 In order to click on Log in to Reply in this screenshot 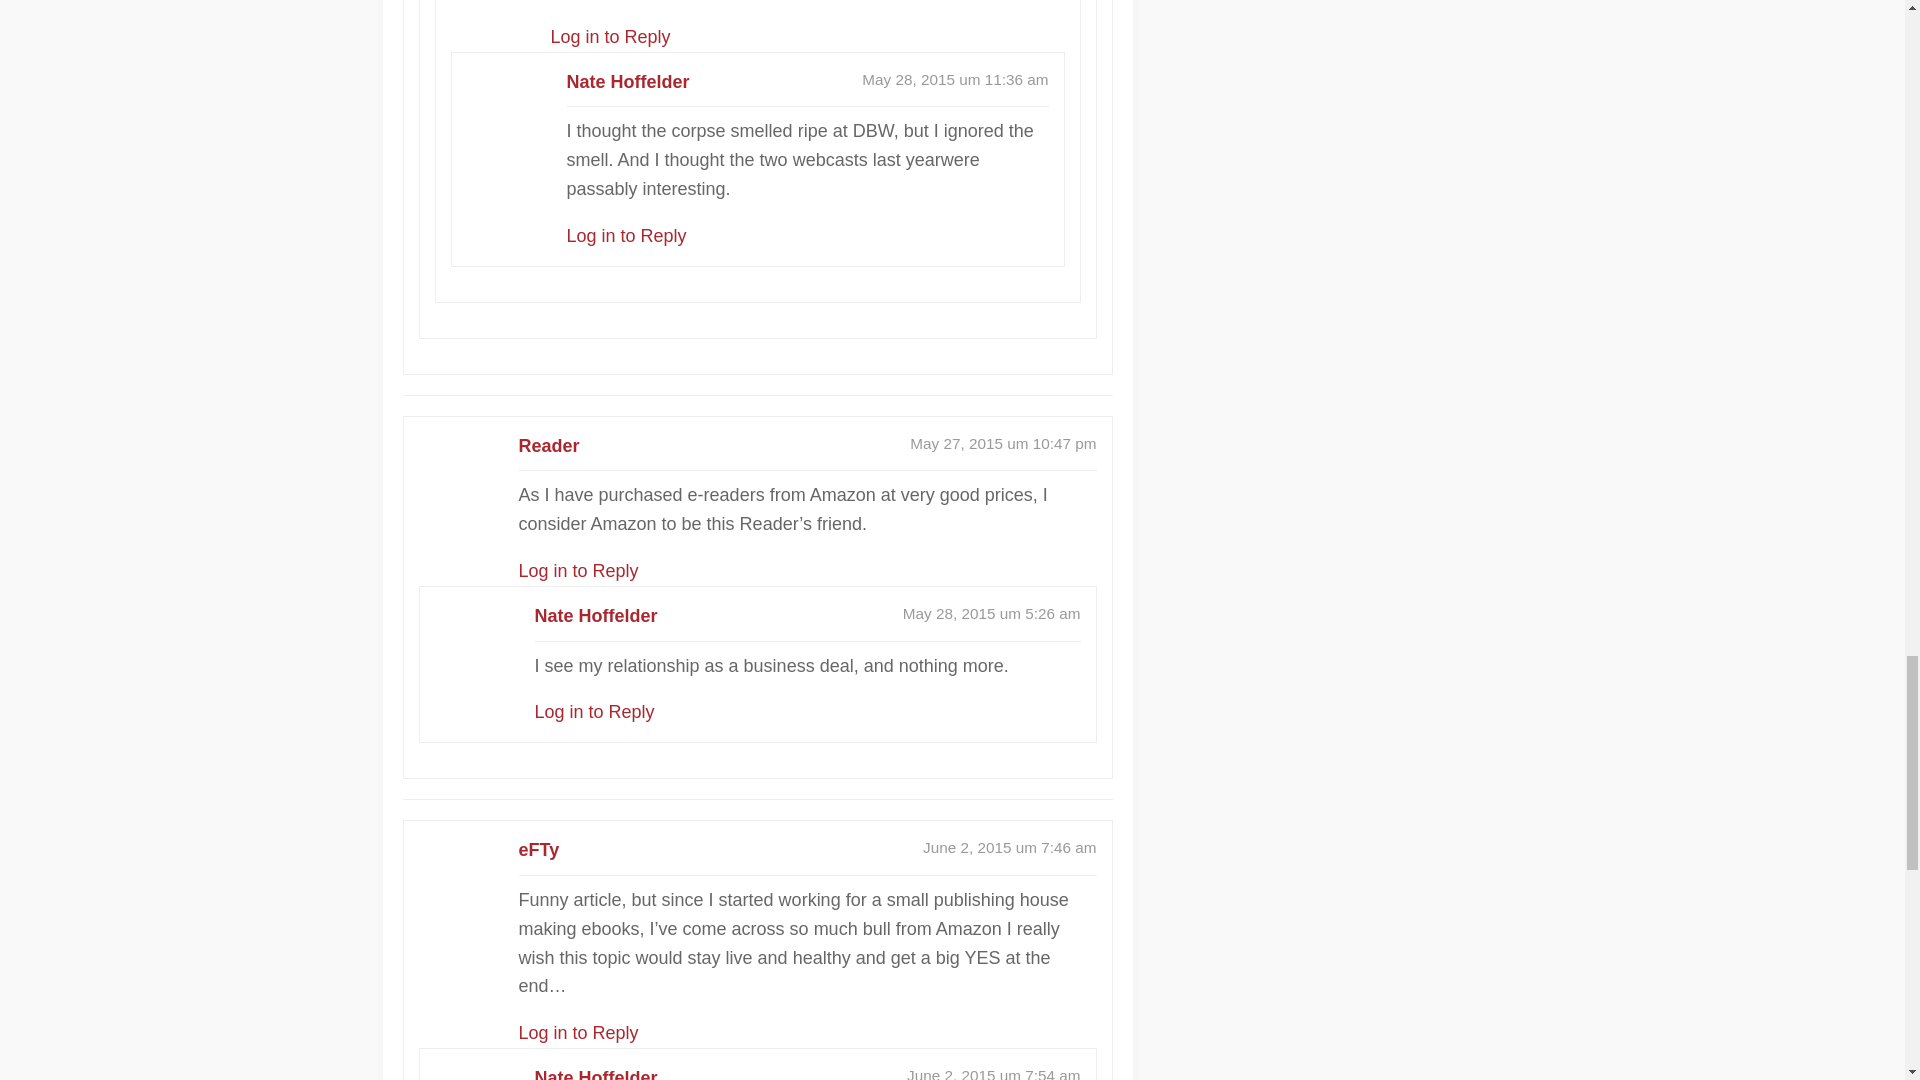, I will do `click(610, 37)`.